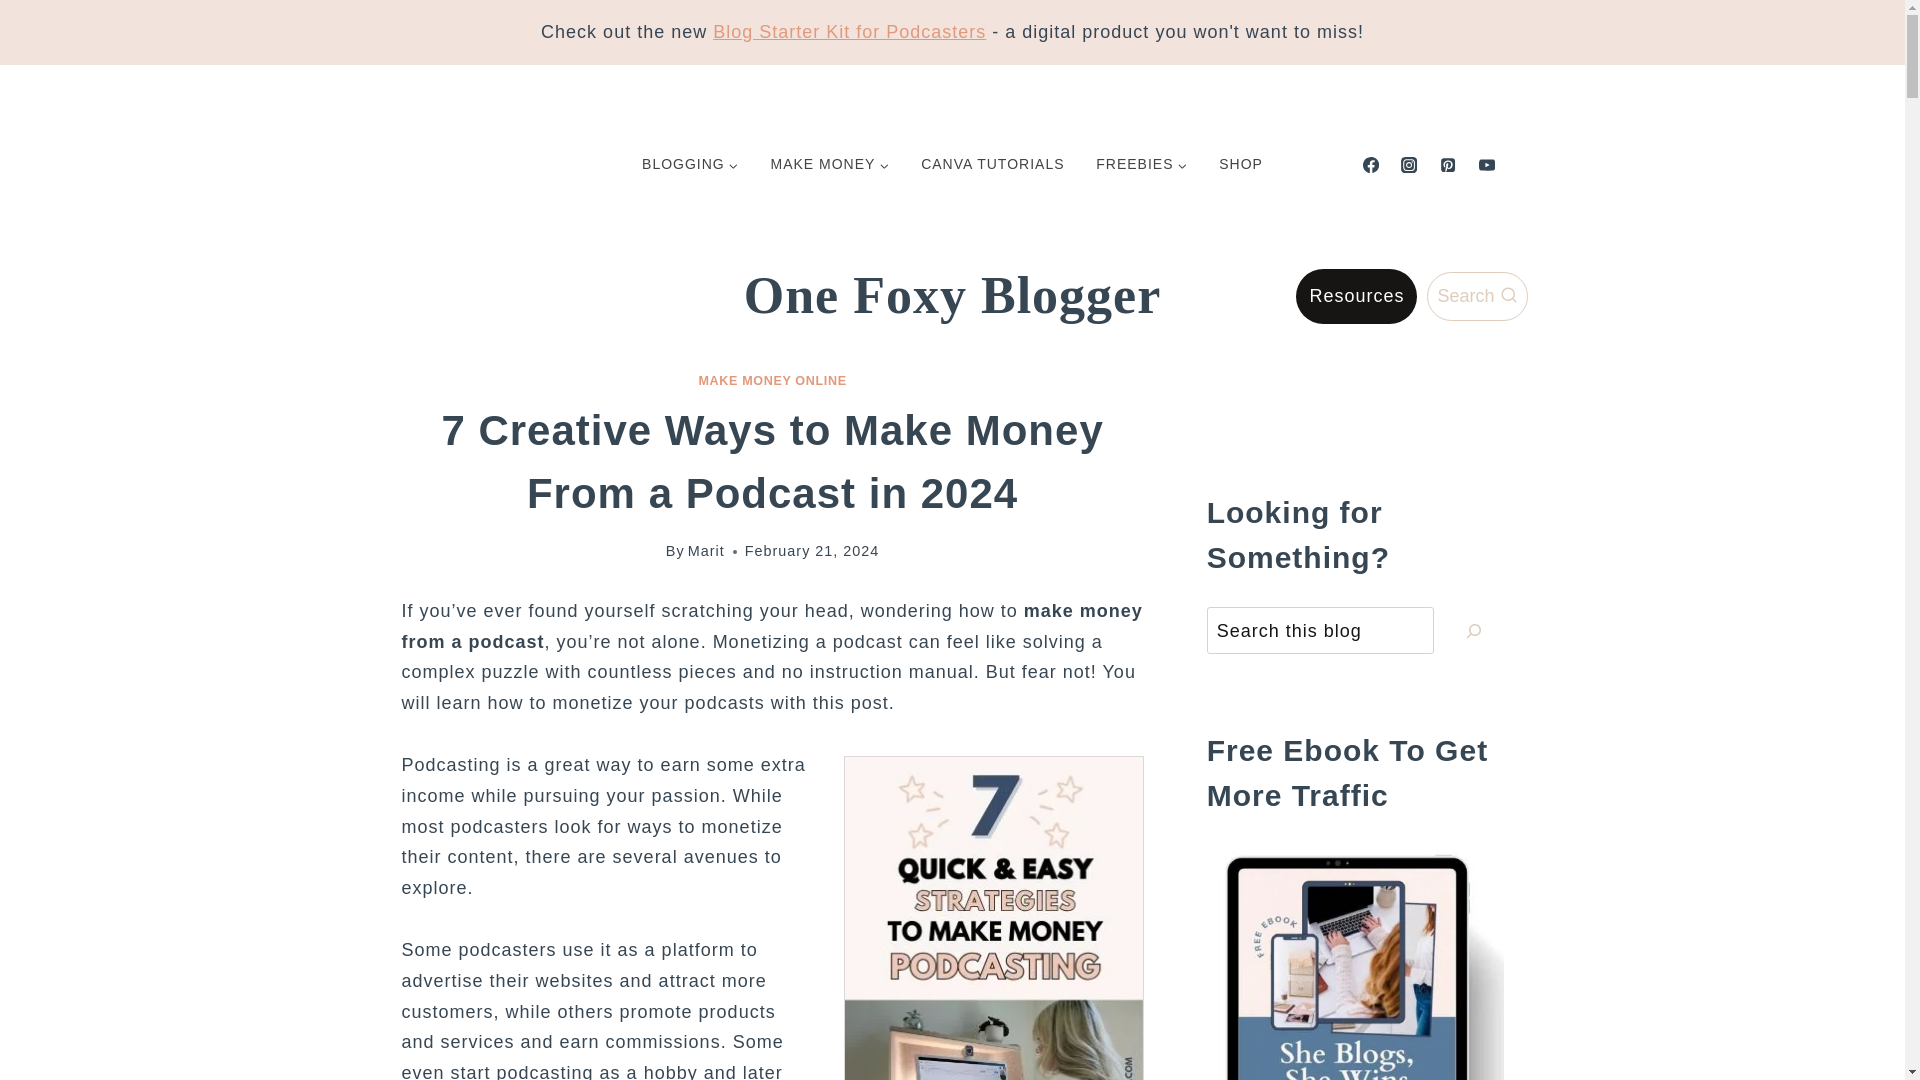 The height and width of the screenshot is (1080, 1920). What do you see at coordinates (952, 296) in the screenshot?
I see `One Foxy Blogger` at bounding box center [952, 296].